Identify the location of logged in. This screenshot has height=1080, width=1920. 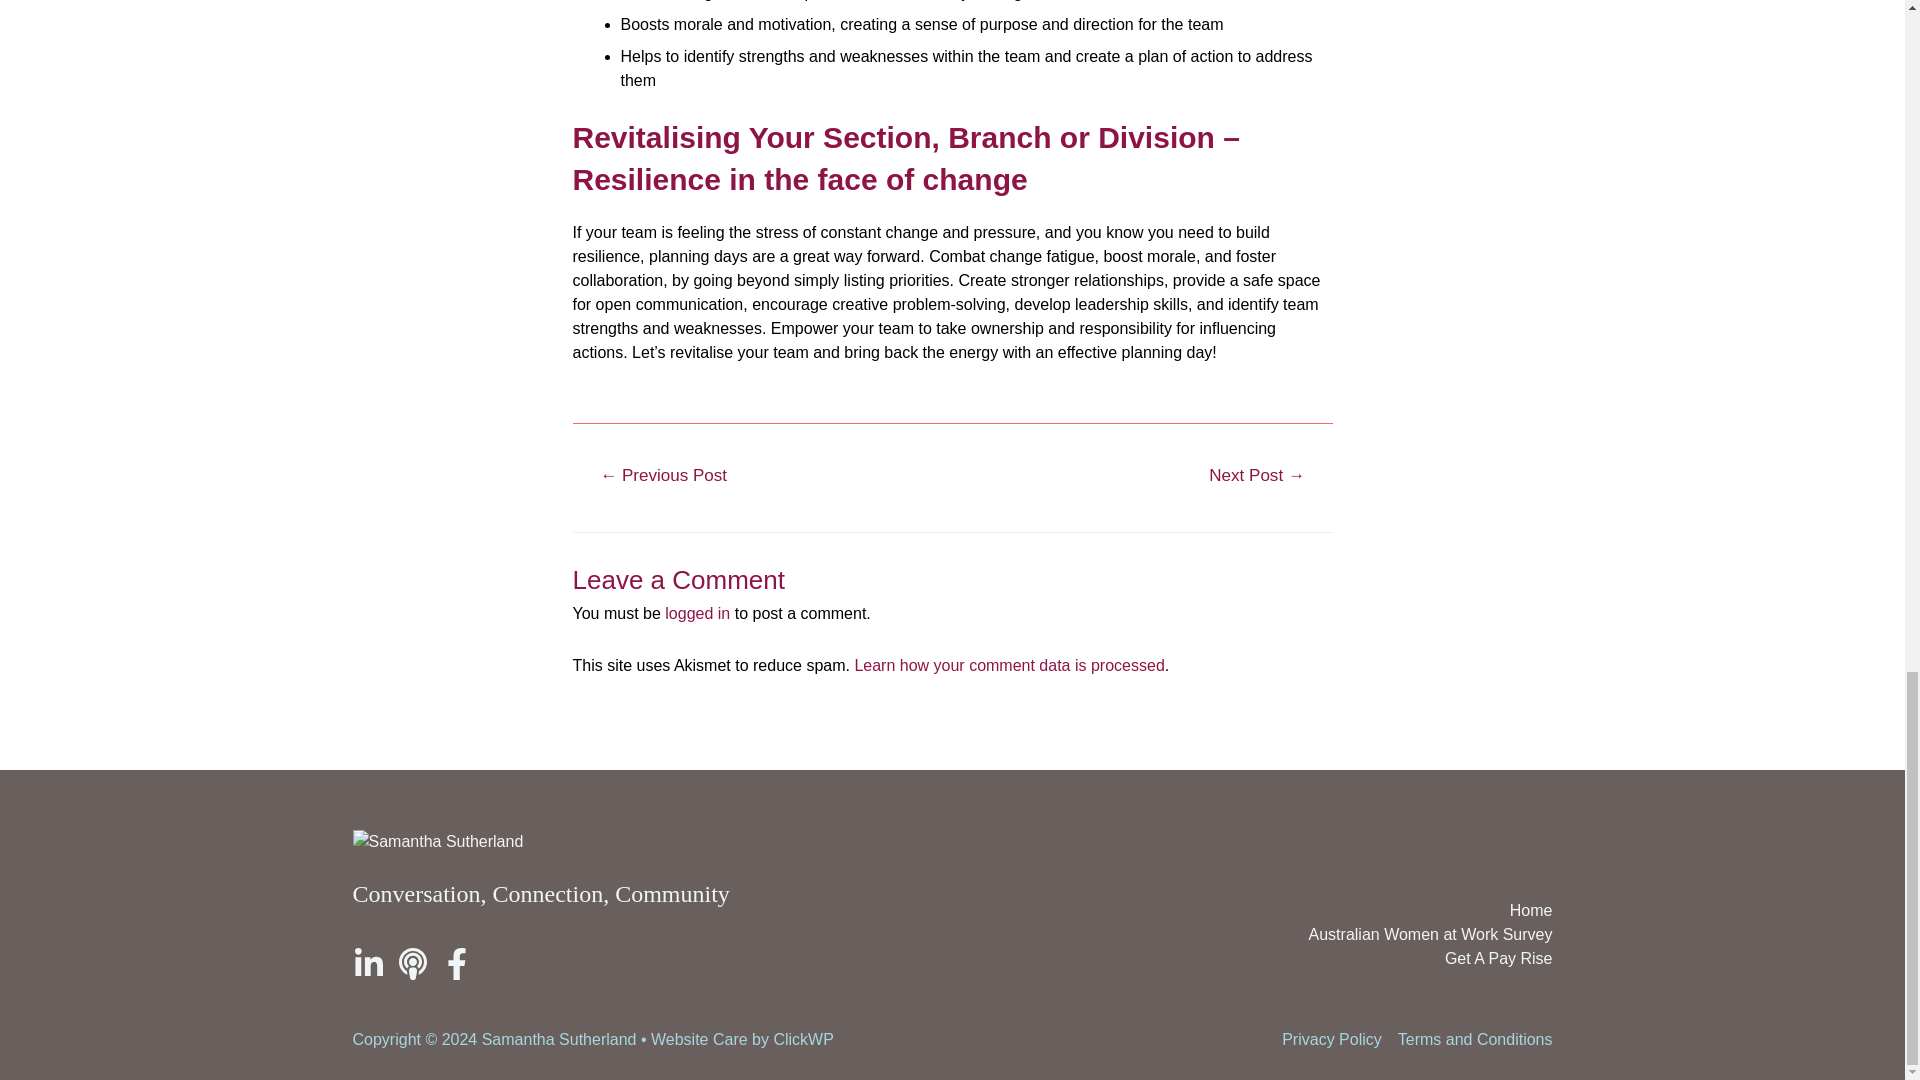
(696, 613).